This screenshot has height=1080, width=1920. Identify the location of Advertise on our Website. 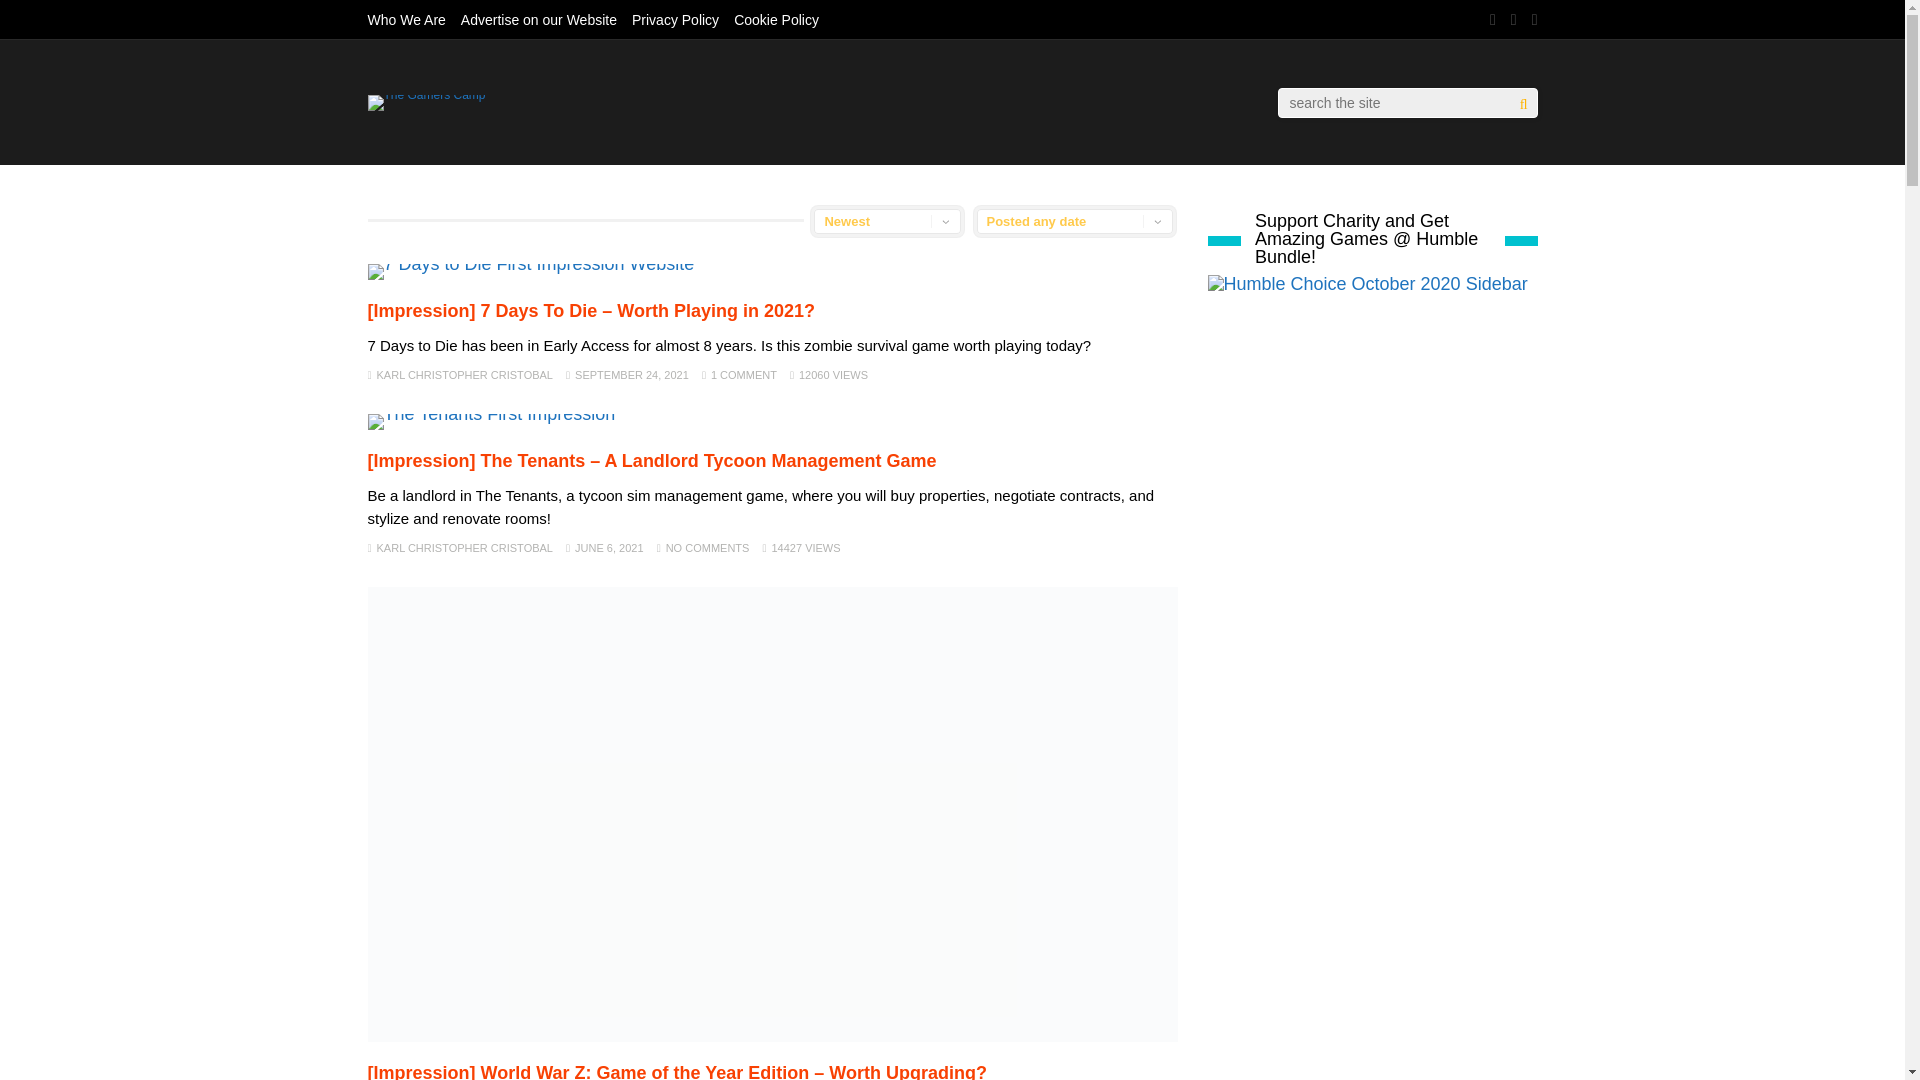
(538, 20).